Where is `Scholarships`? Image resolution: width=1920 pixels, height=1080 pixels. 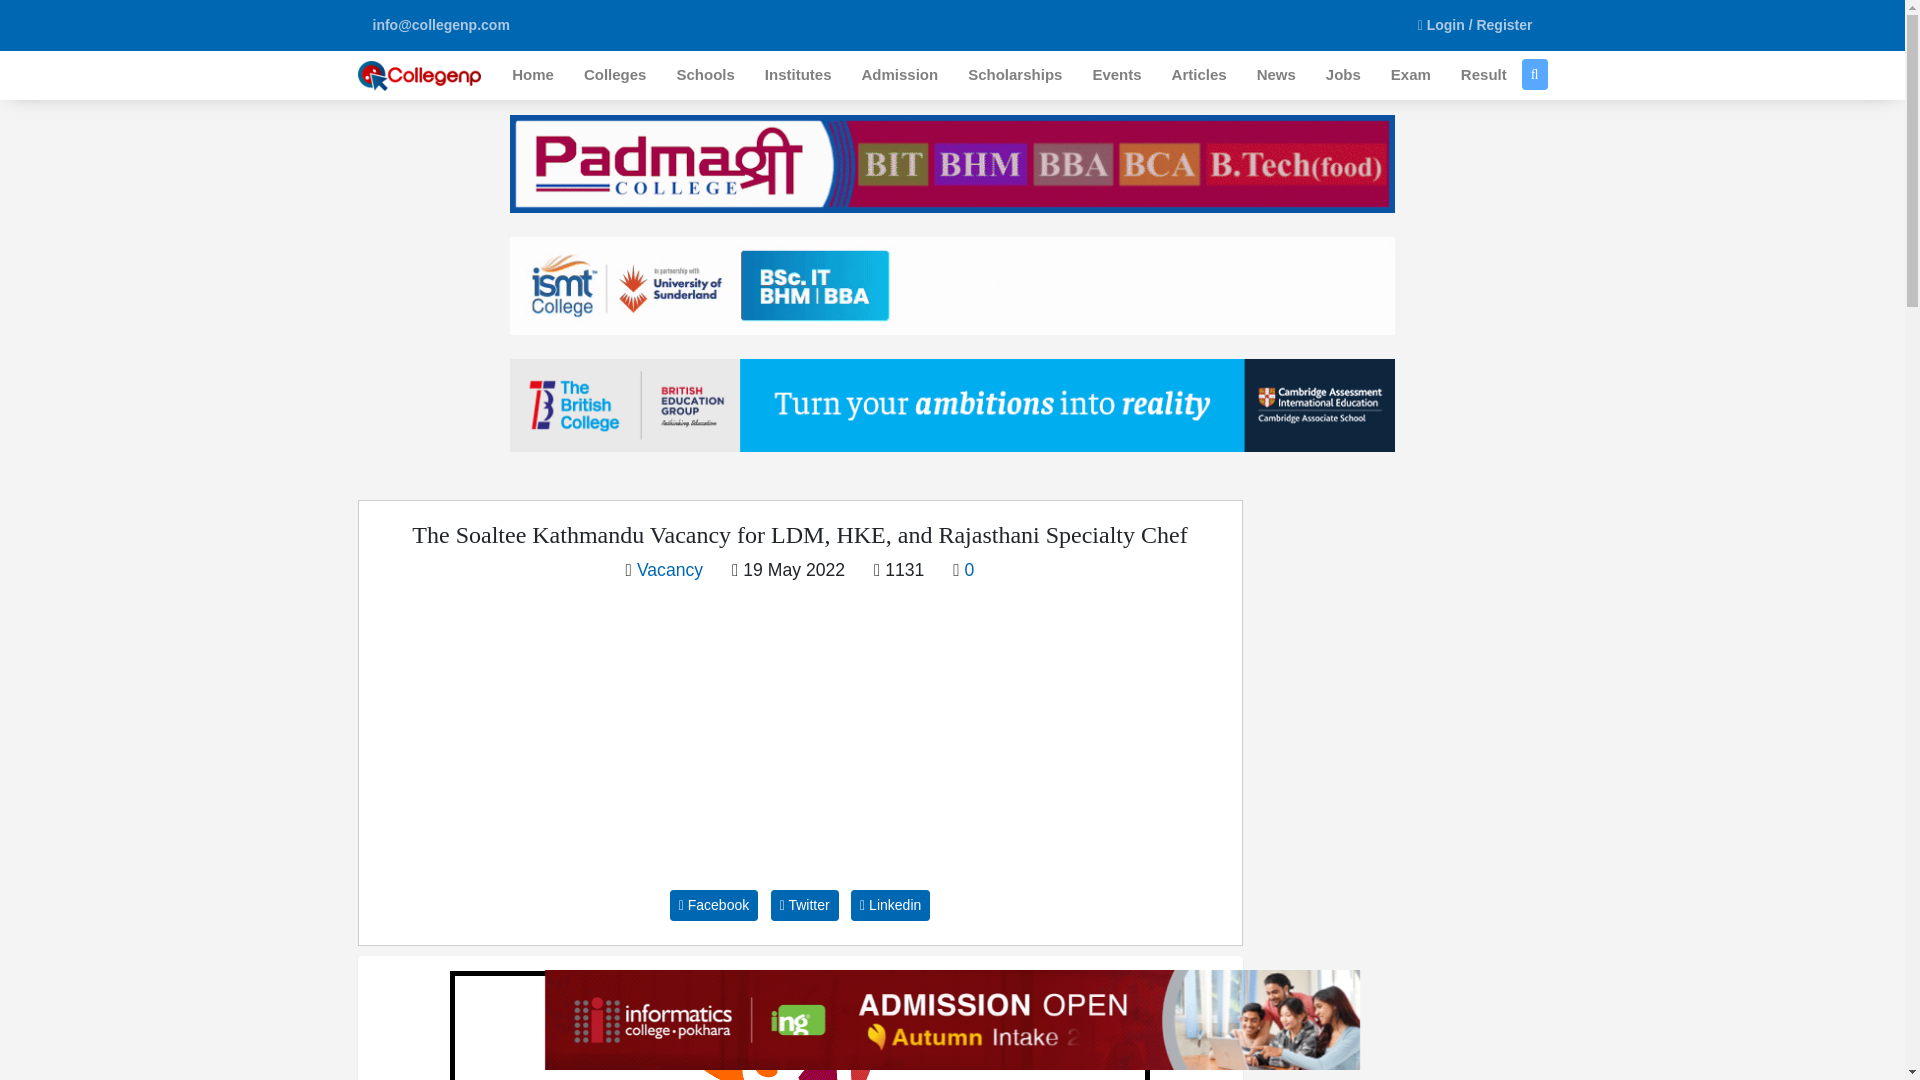
Scholarships is located at coordinates (1014, 75).